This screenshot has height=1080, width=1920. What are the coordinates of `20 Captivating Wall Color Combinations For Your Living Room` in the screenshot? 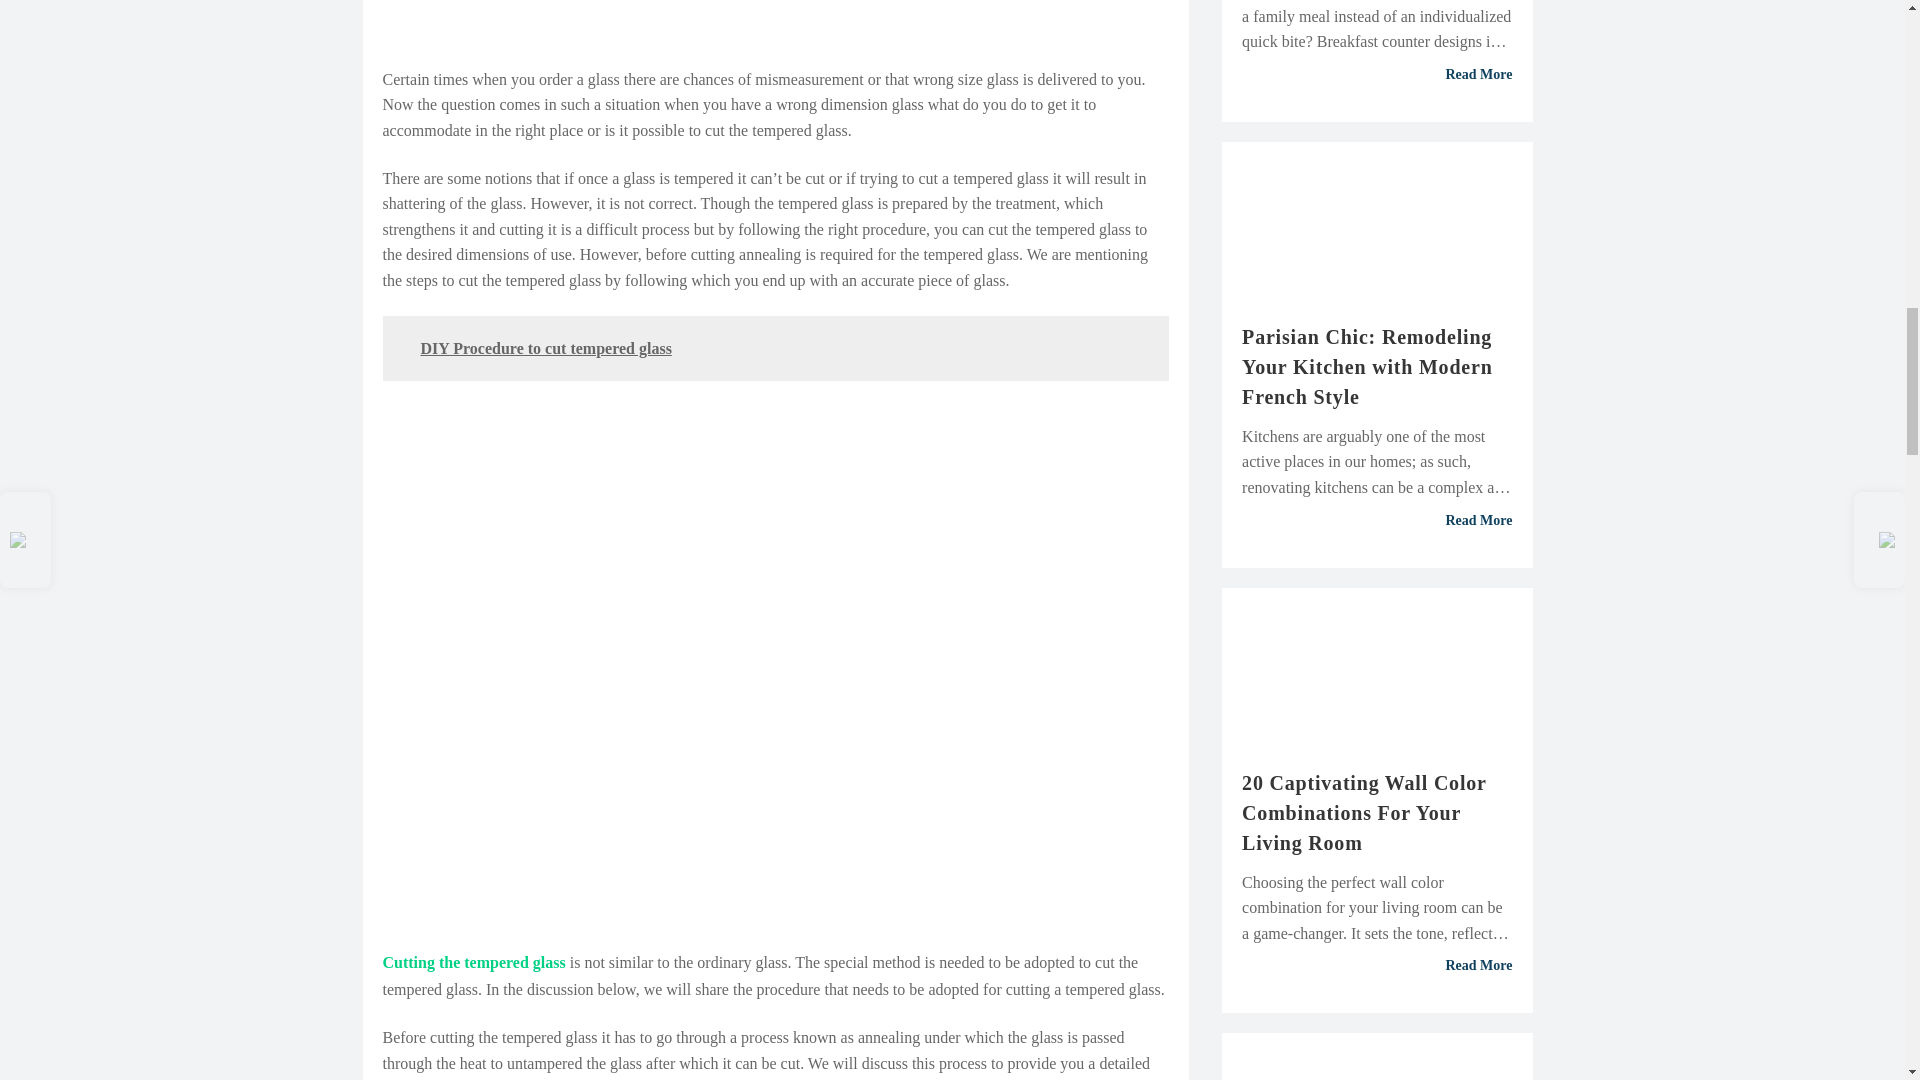 It's located at (1377, 812).